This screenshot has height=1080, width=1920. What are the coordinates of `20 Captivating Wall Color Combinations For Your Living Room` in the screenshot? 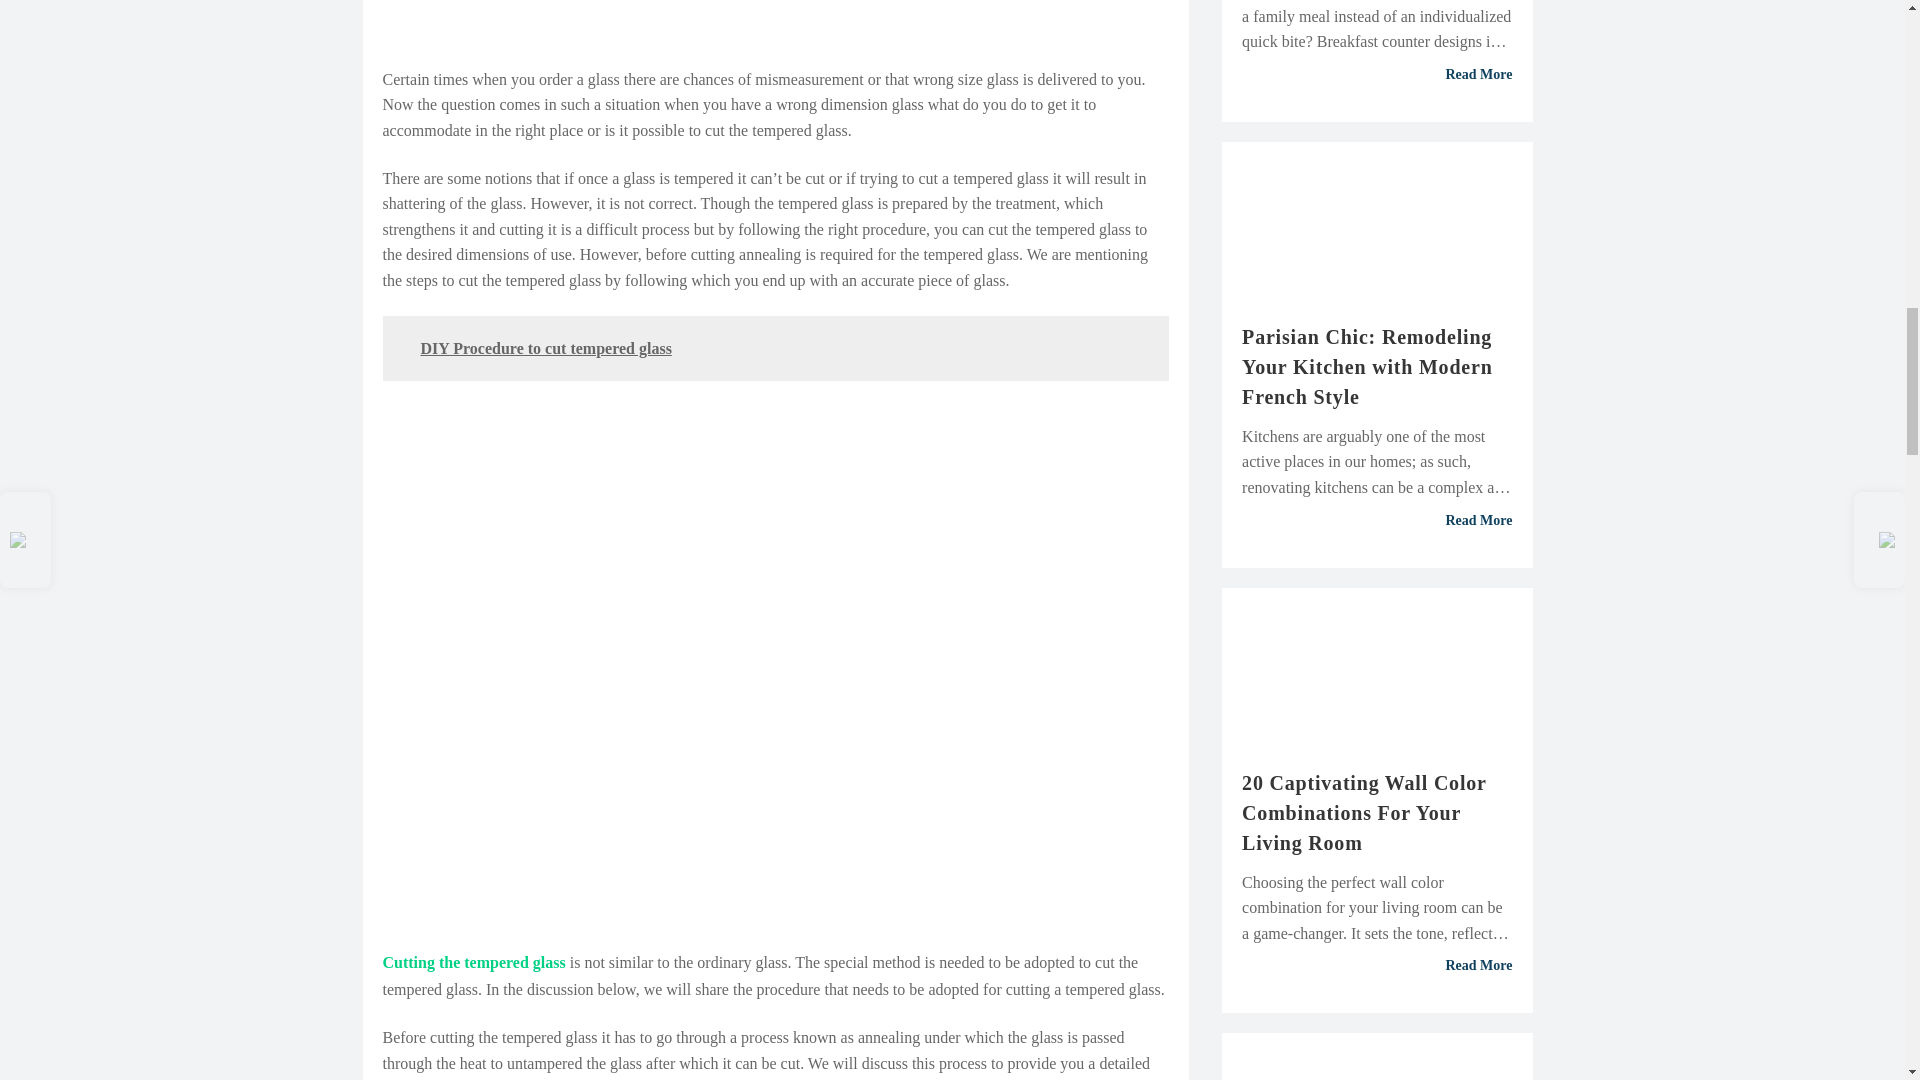 It's located at (1377, 812).